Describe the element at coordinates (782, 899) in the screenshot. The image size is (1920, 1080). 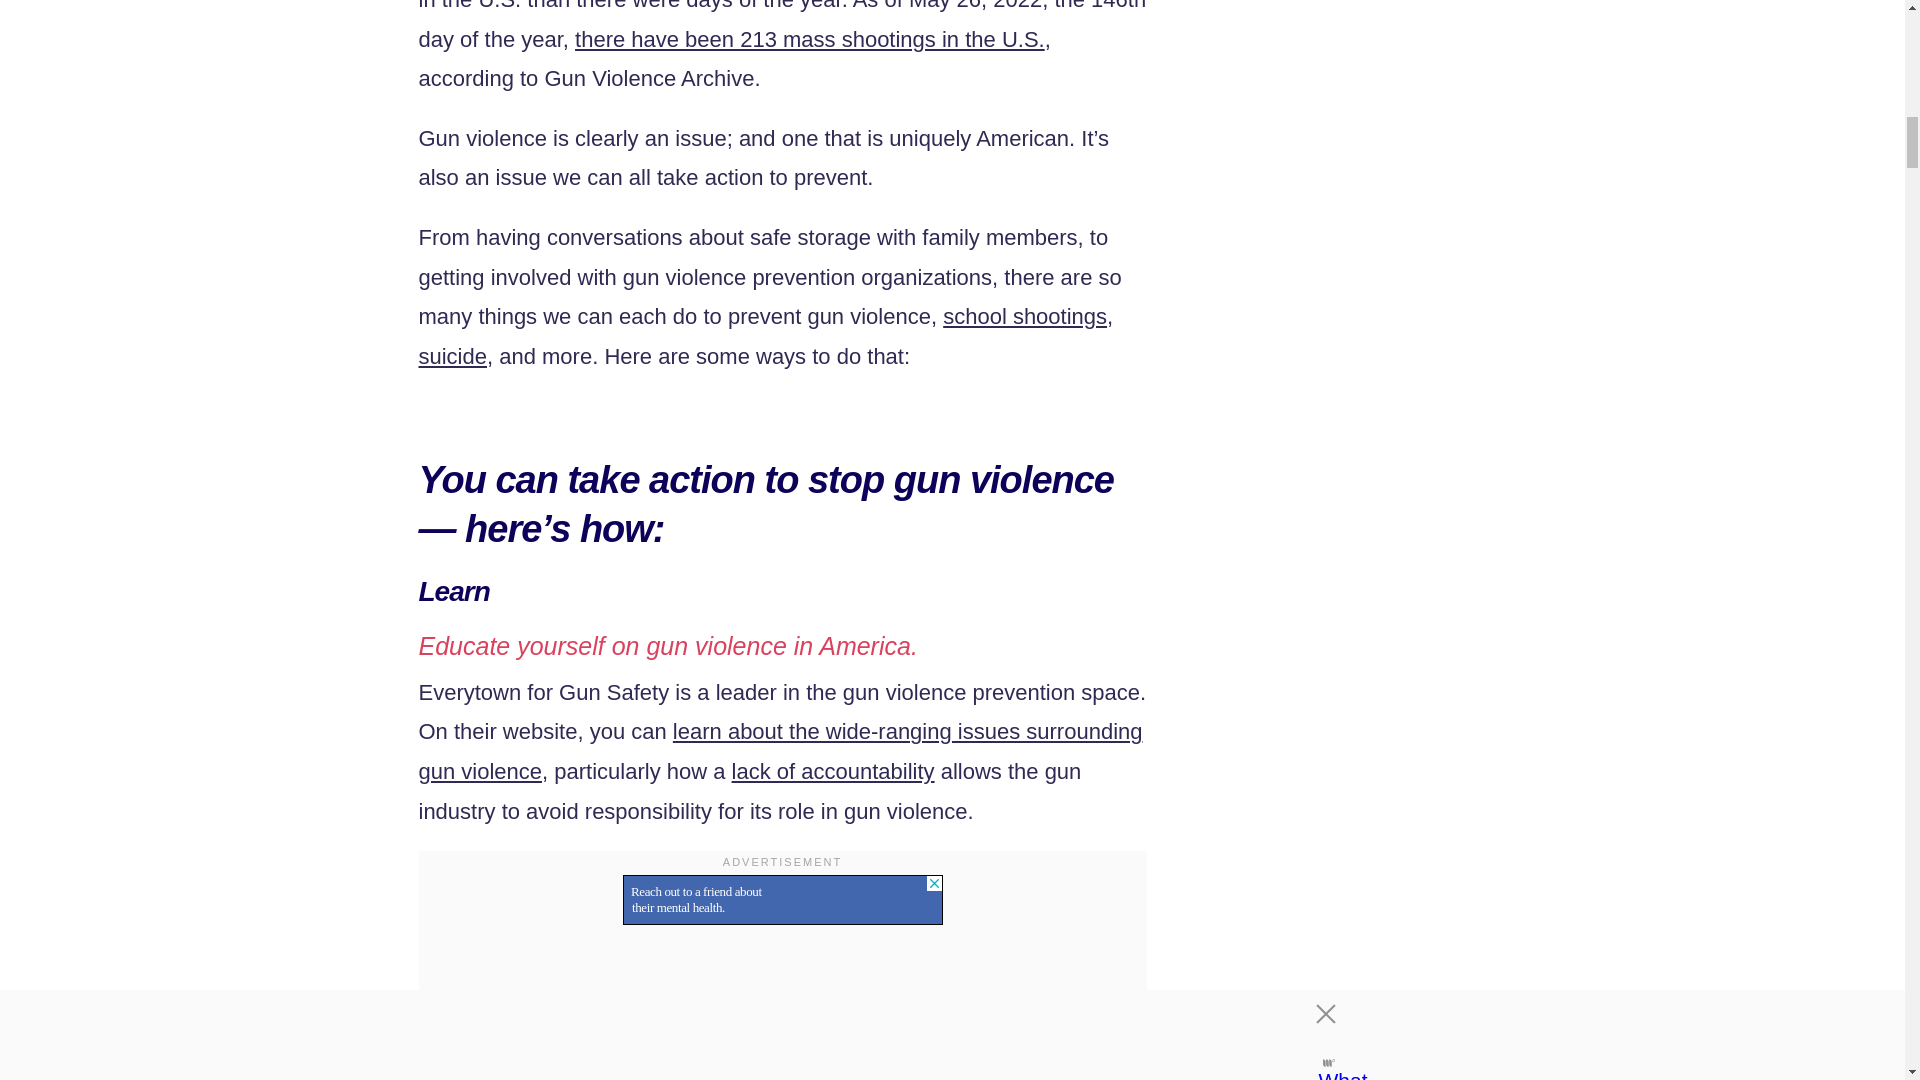
I see `3rd party ad content` at that location.